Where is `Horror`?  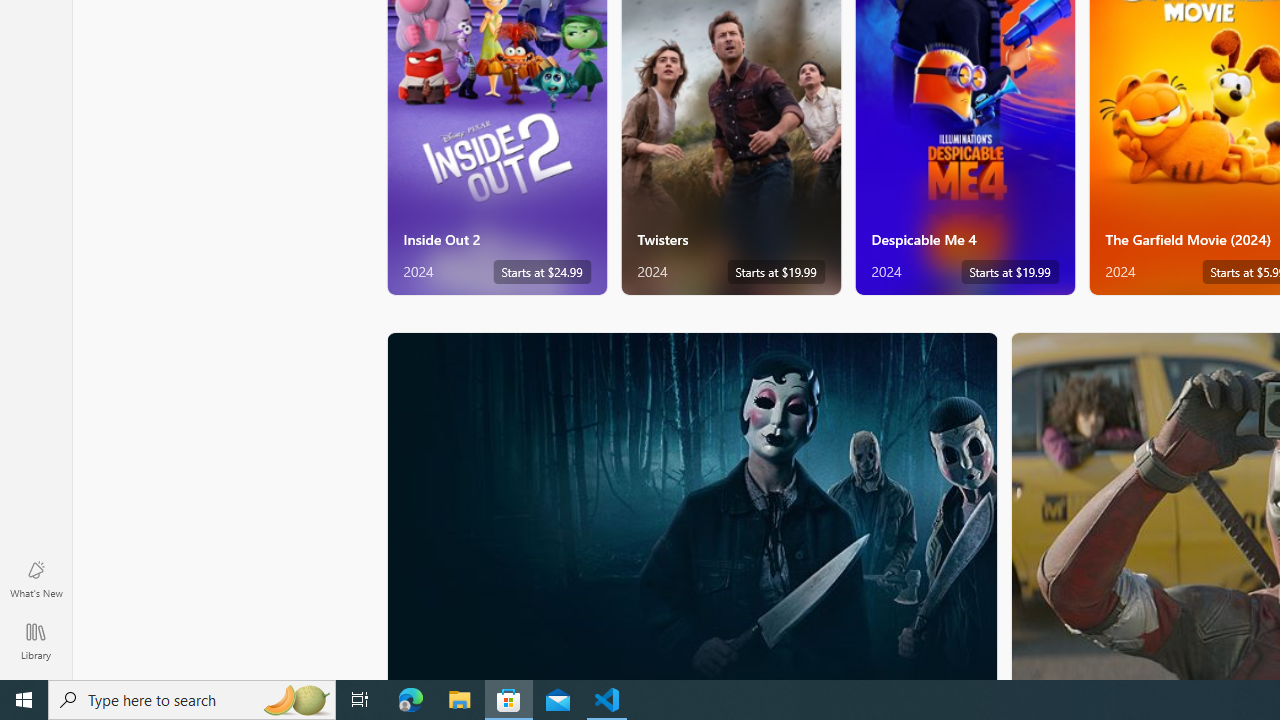
Horror is located at coordinates (692, 505).